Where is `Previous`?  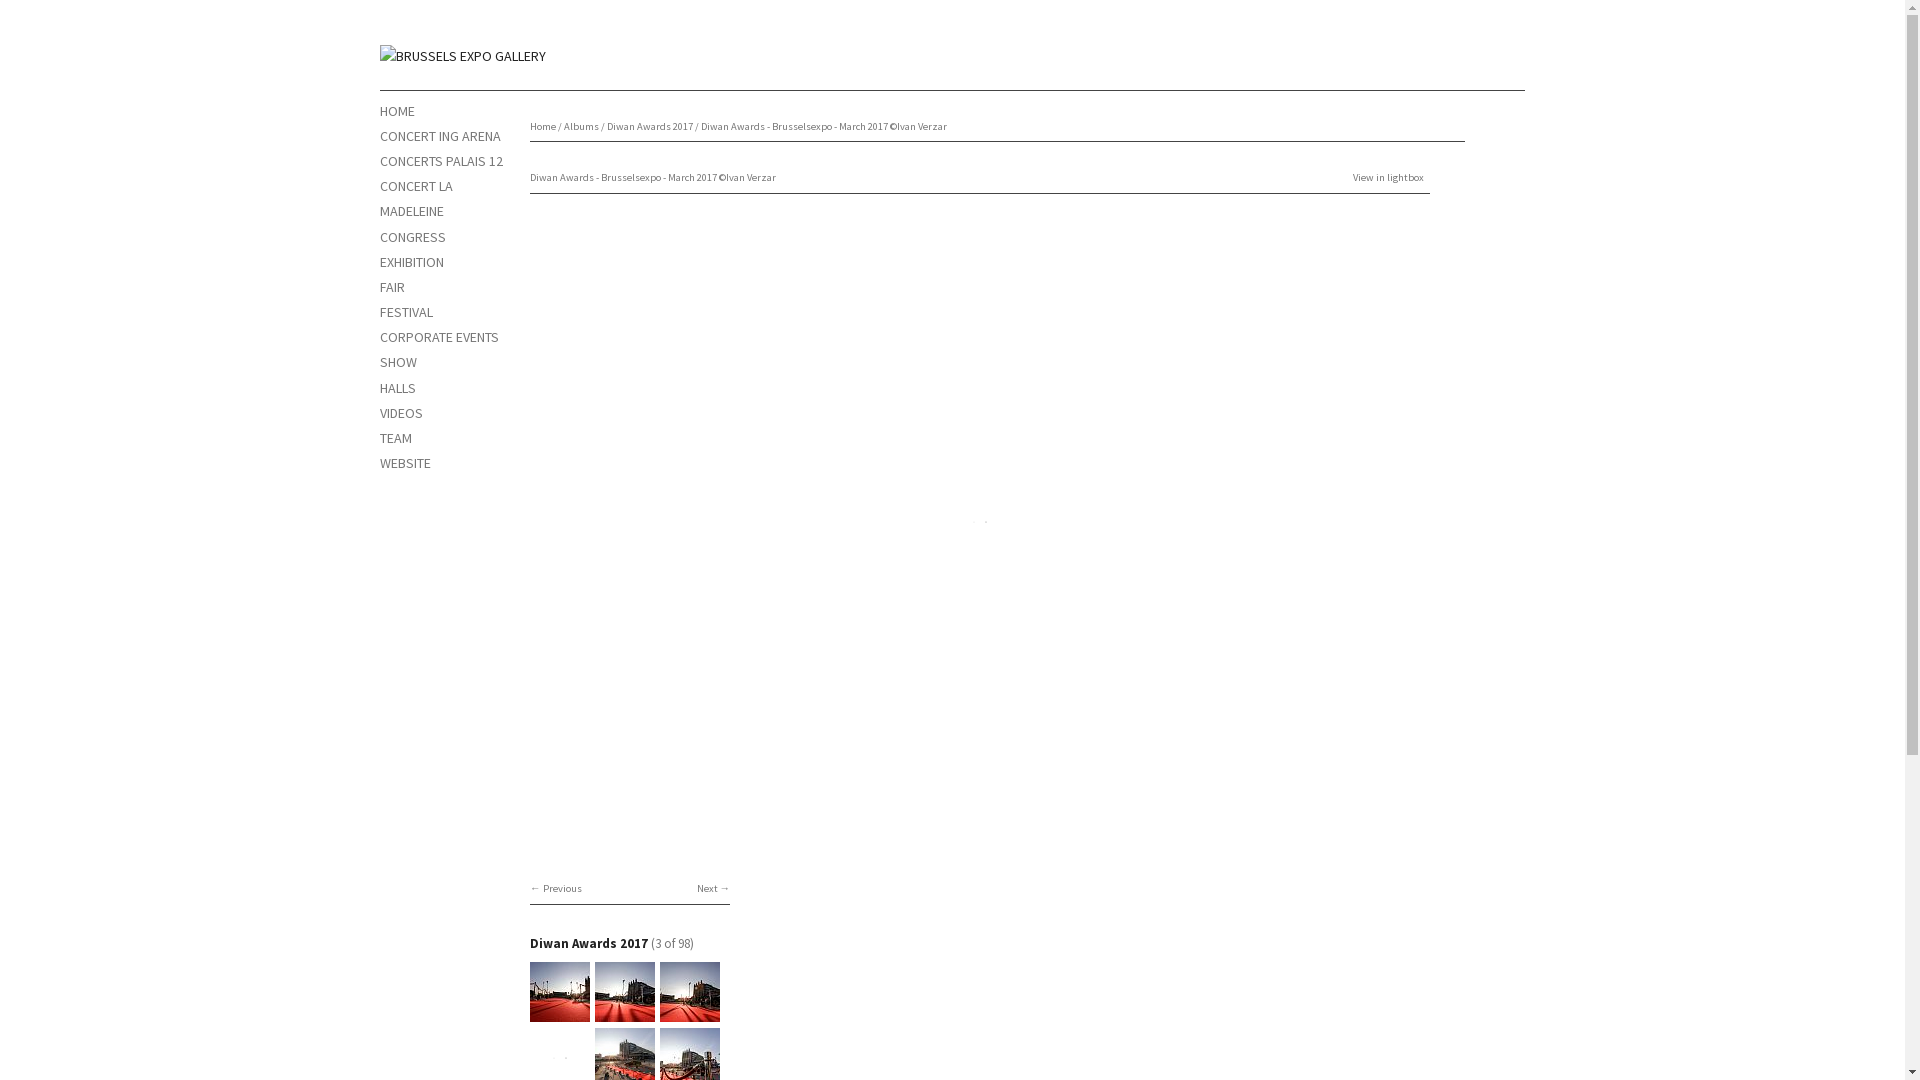 Previous is located at coordinates (556, 888).